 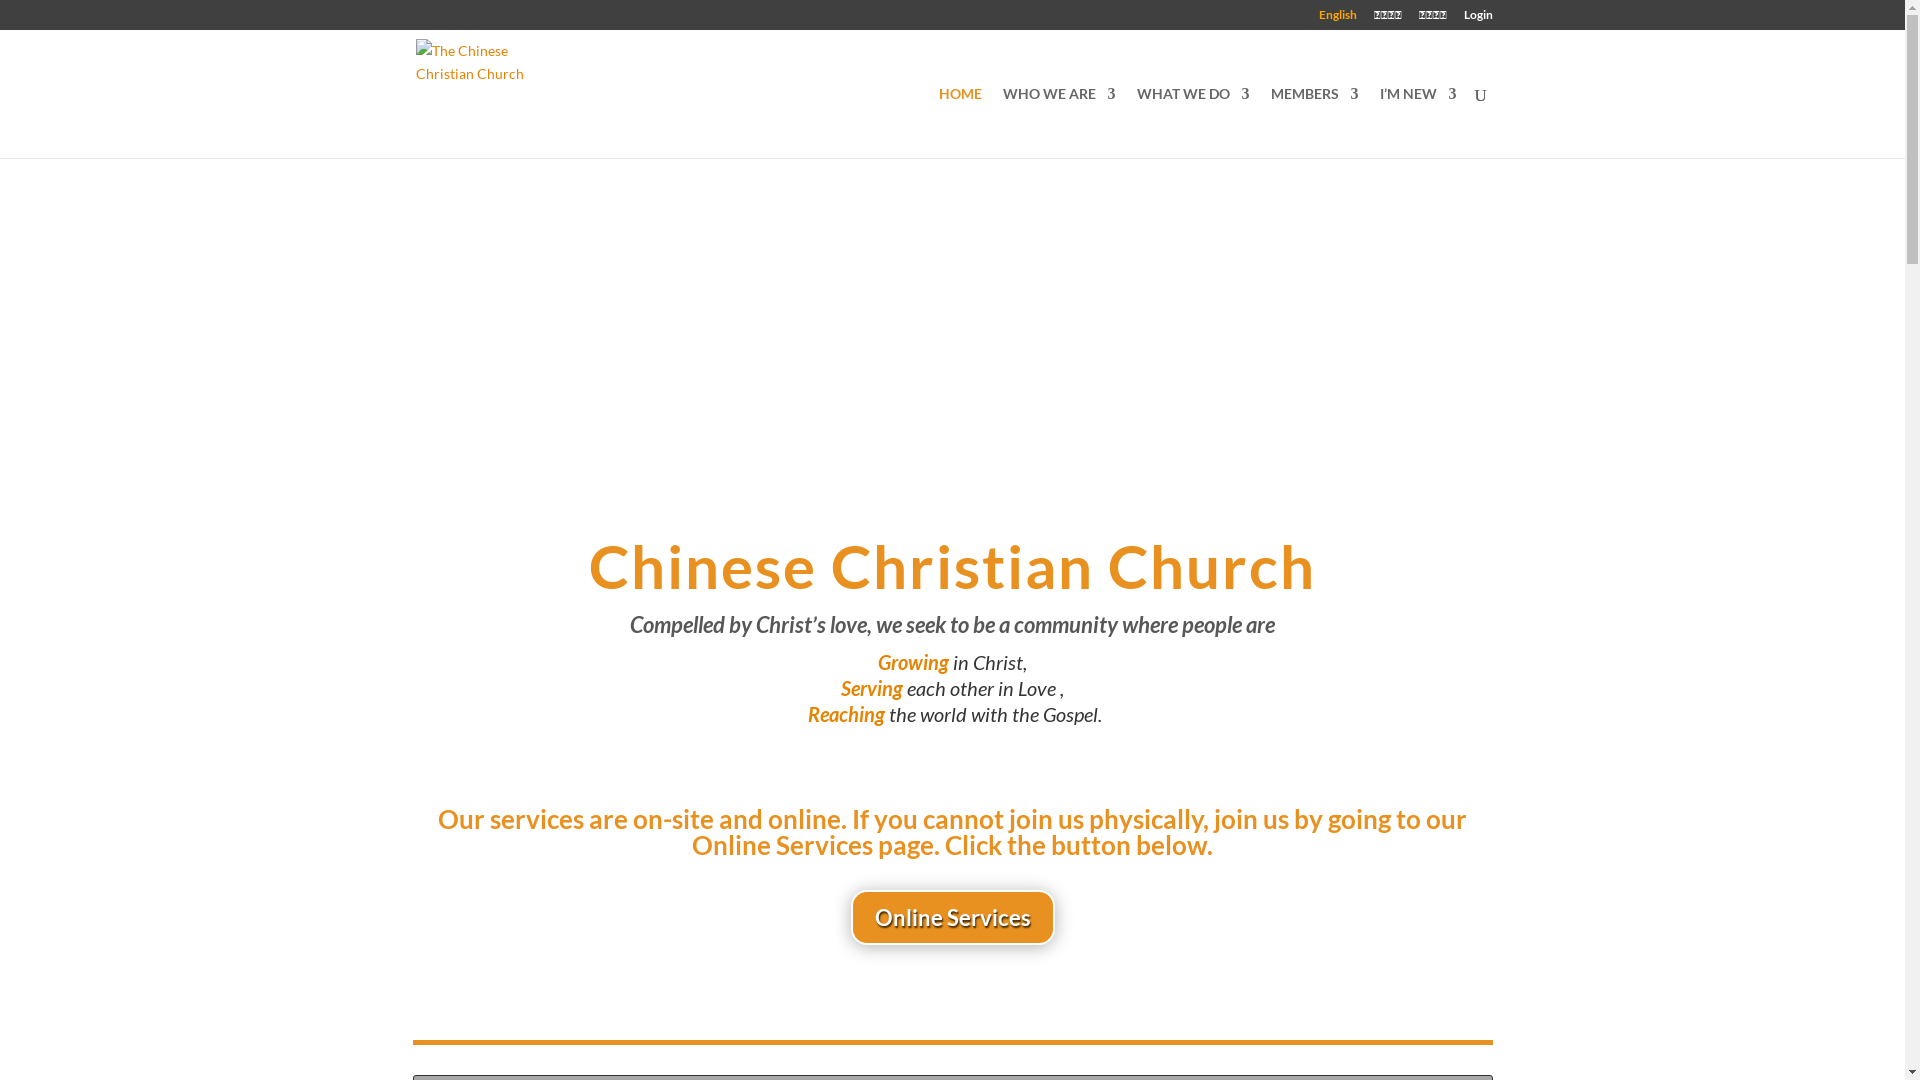 I want to click on Login, so click(x=1478, y=20).